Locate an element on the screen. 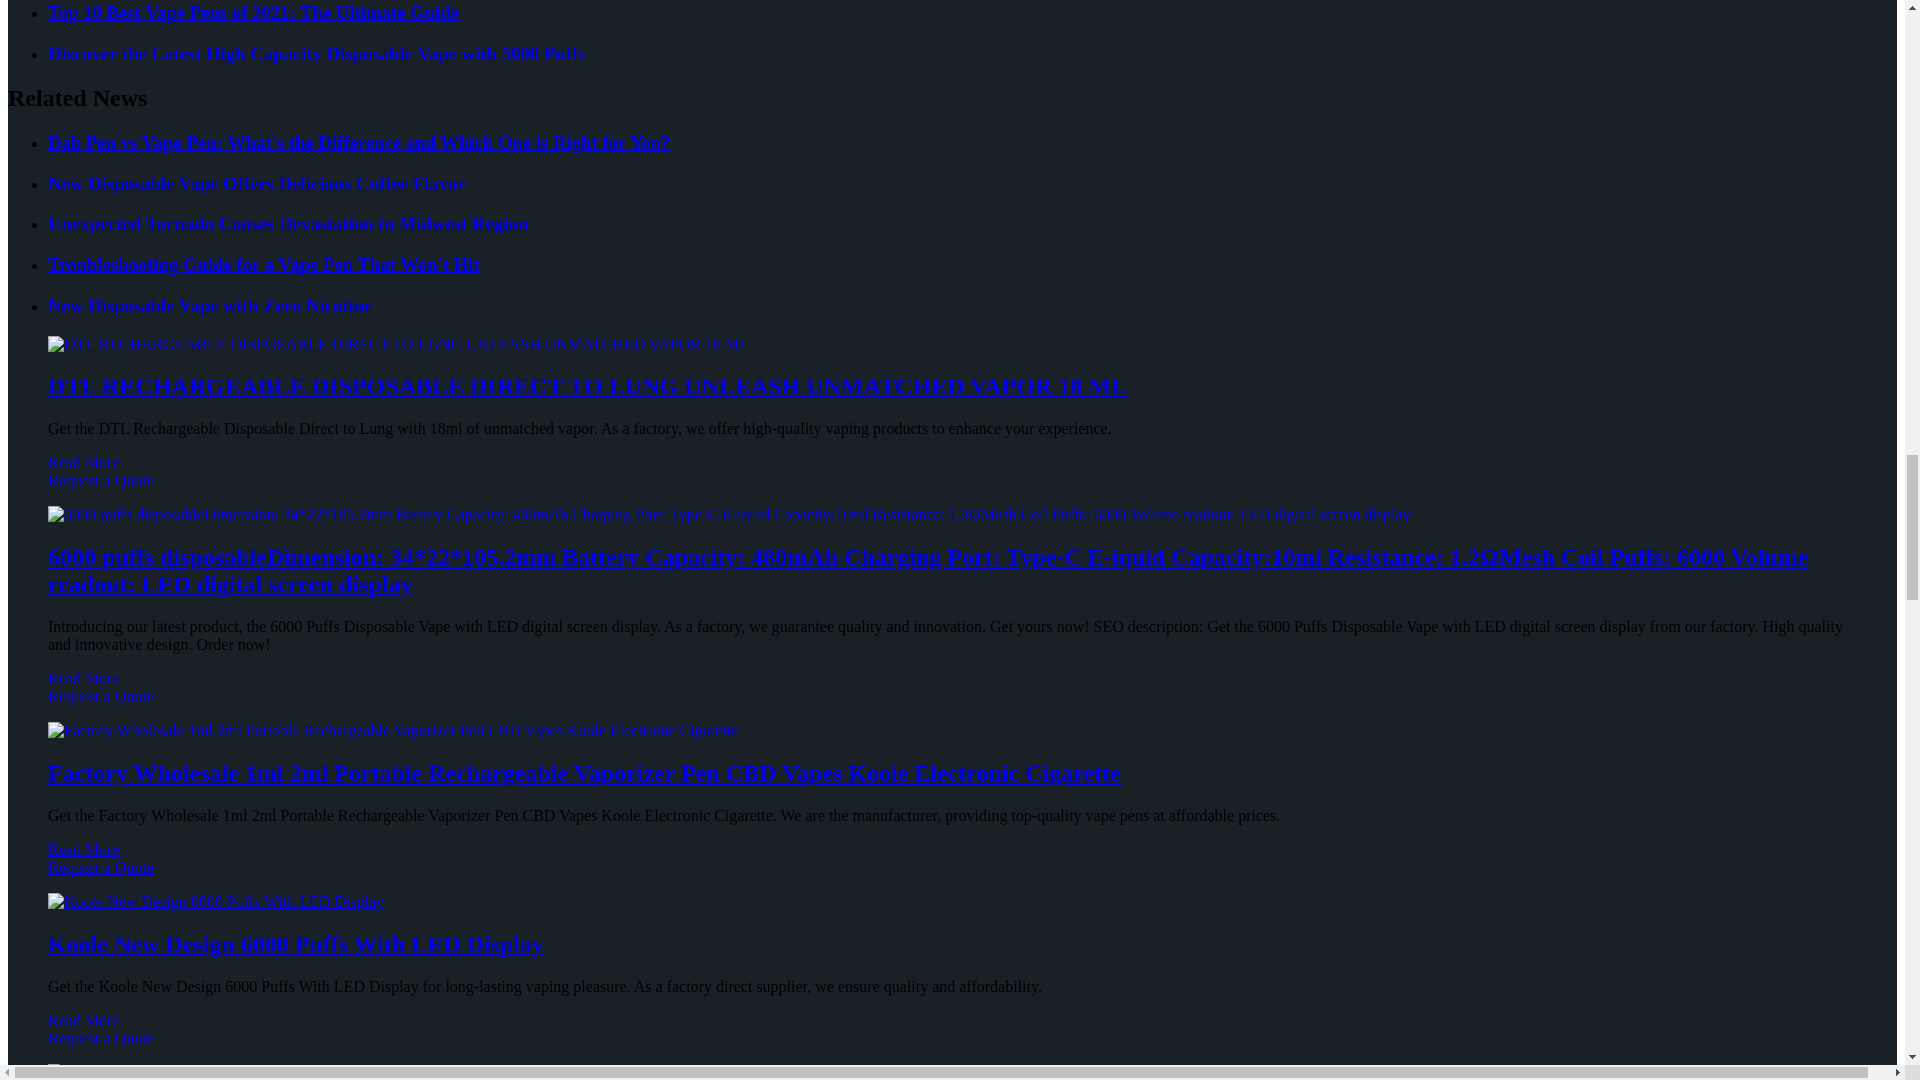  Top 10 Best Vape Pens of 2021: The Ultimate Guide is located at coordinates (972, 12).